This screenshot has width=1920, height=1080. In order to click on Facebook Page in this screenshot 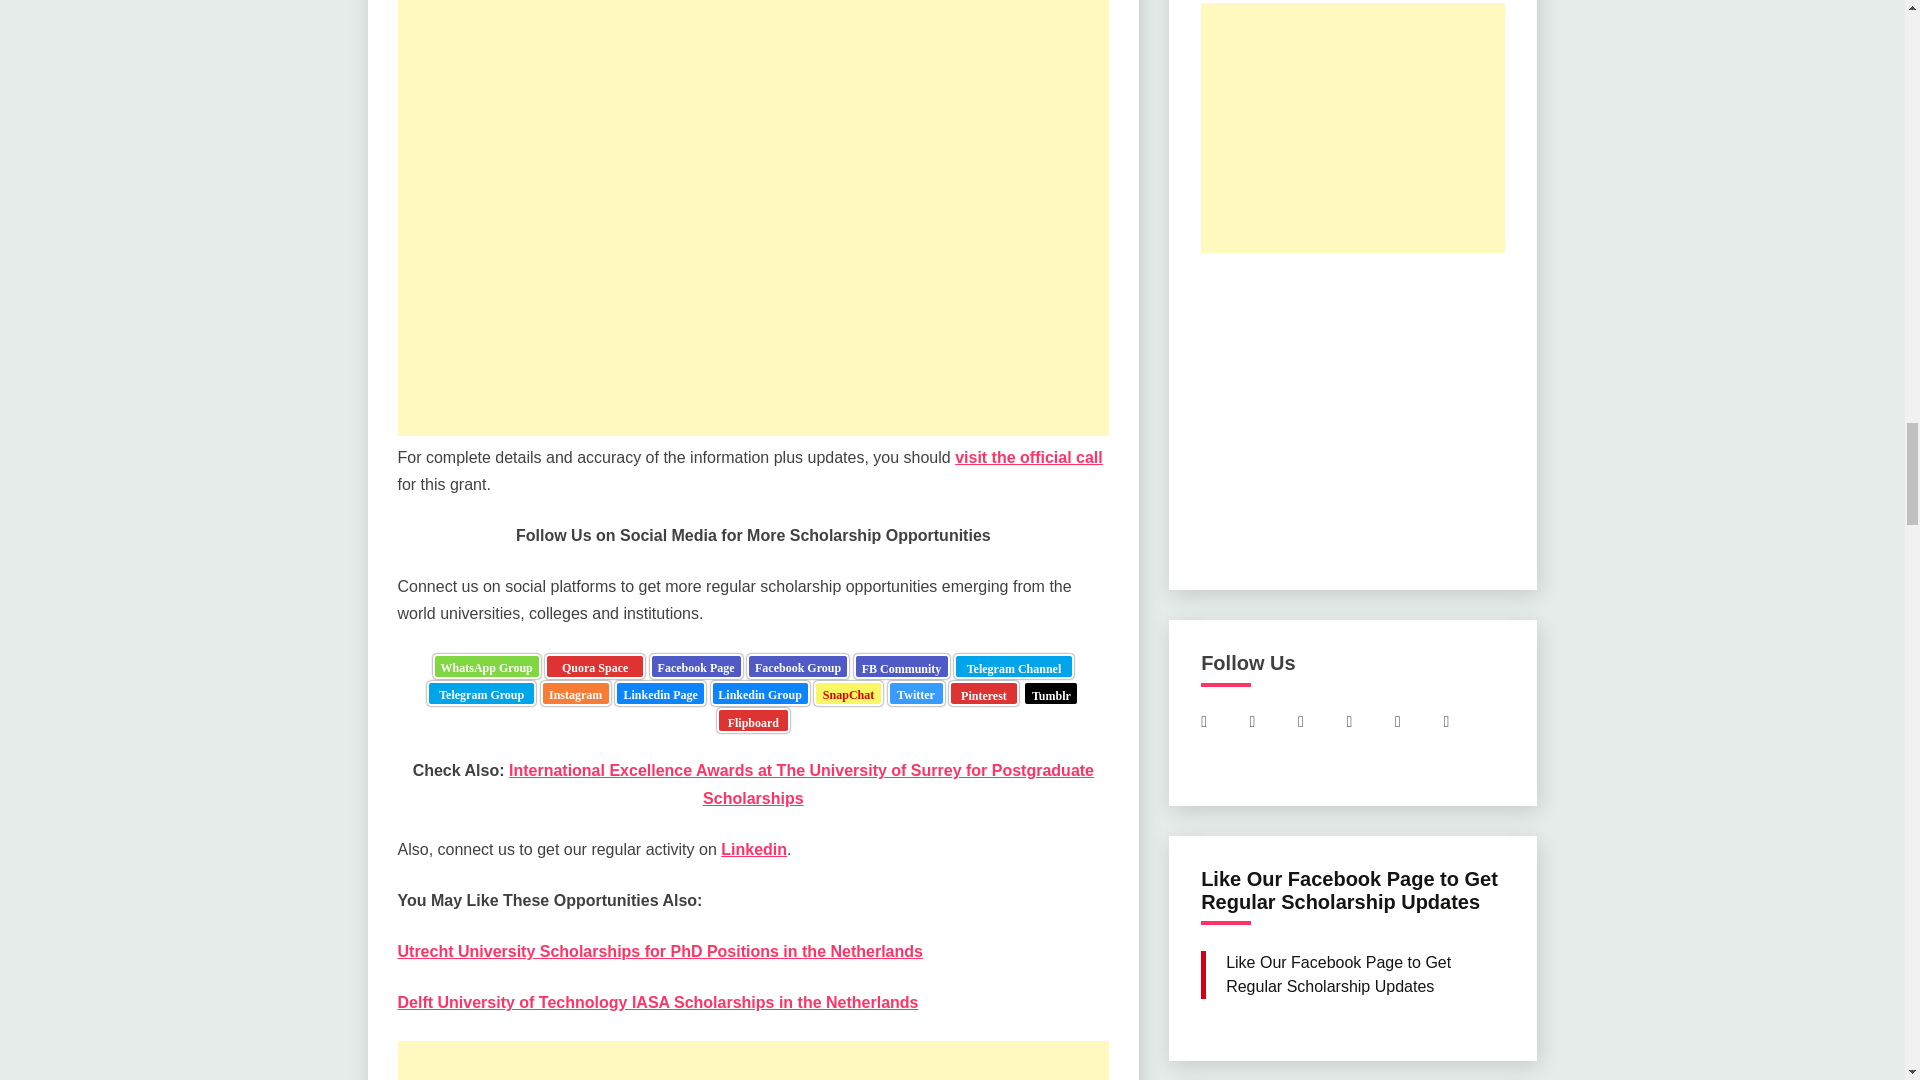, I will do `click(696, 666)`.